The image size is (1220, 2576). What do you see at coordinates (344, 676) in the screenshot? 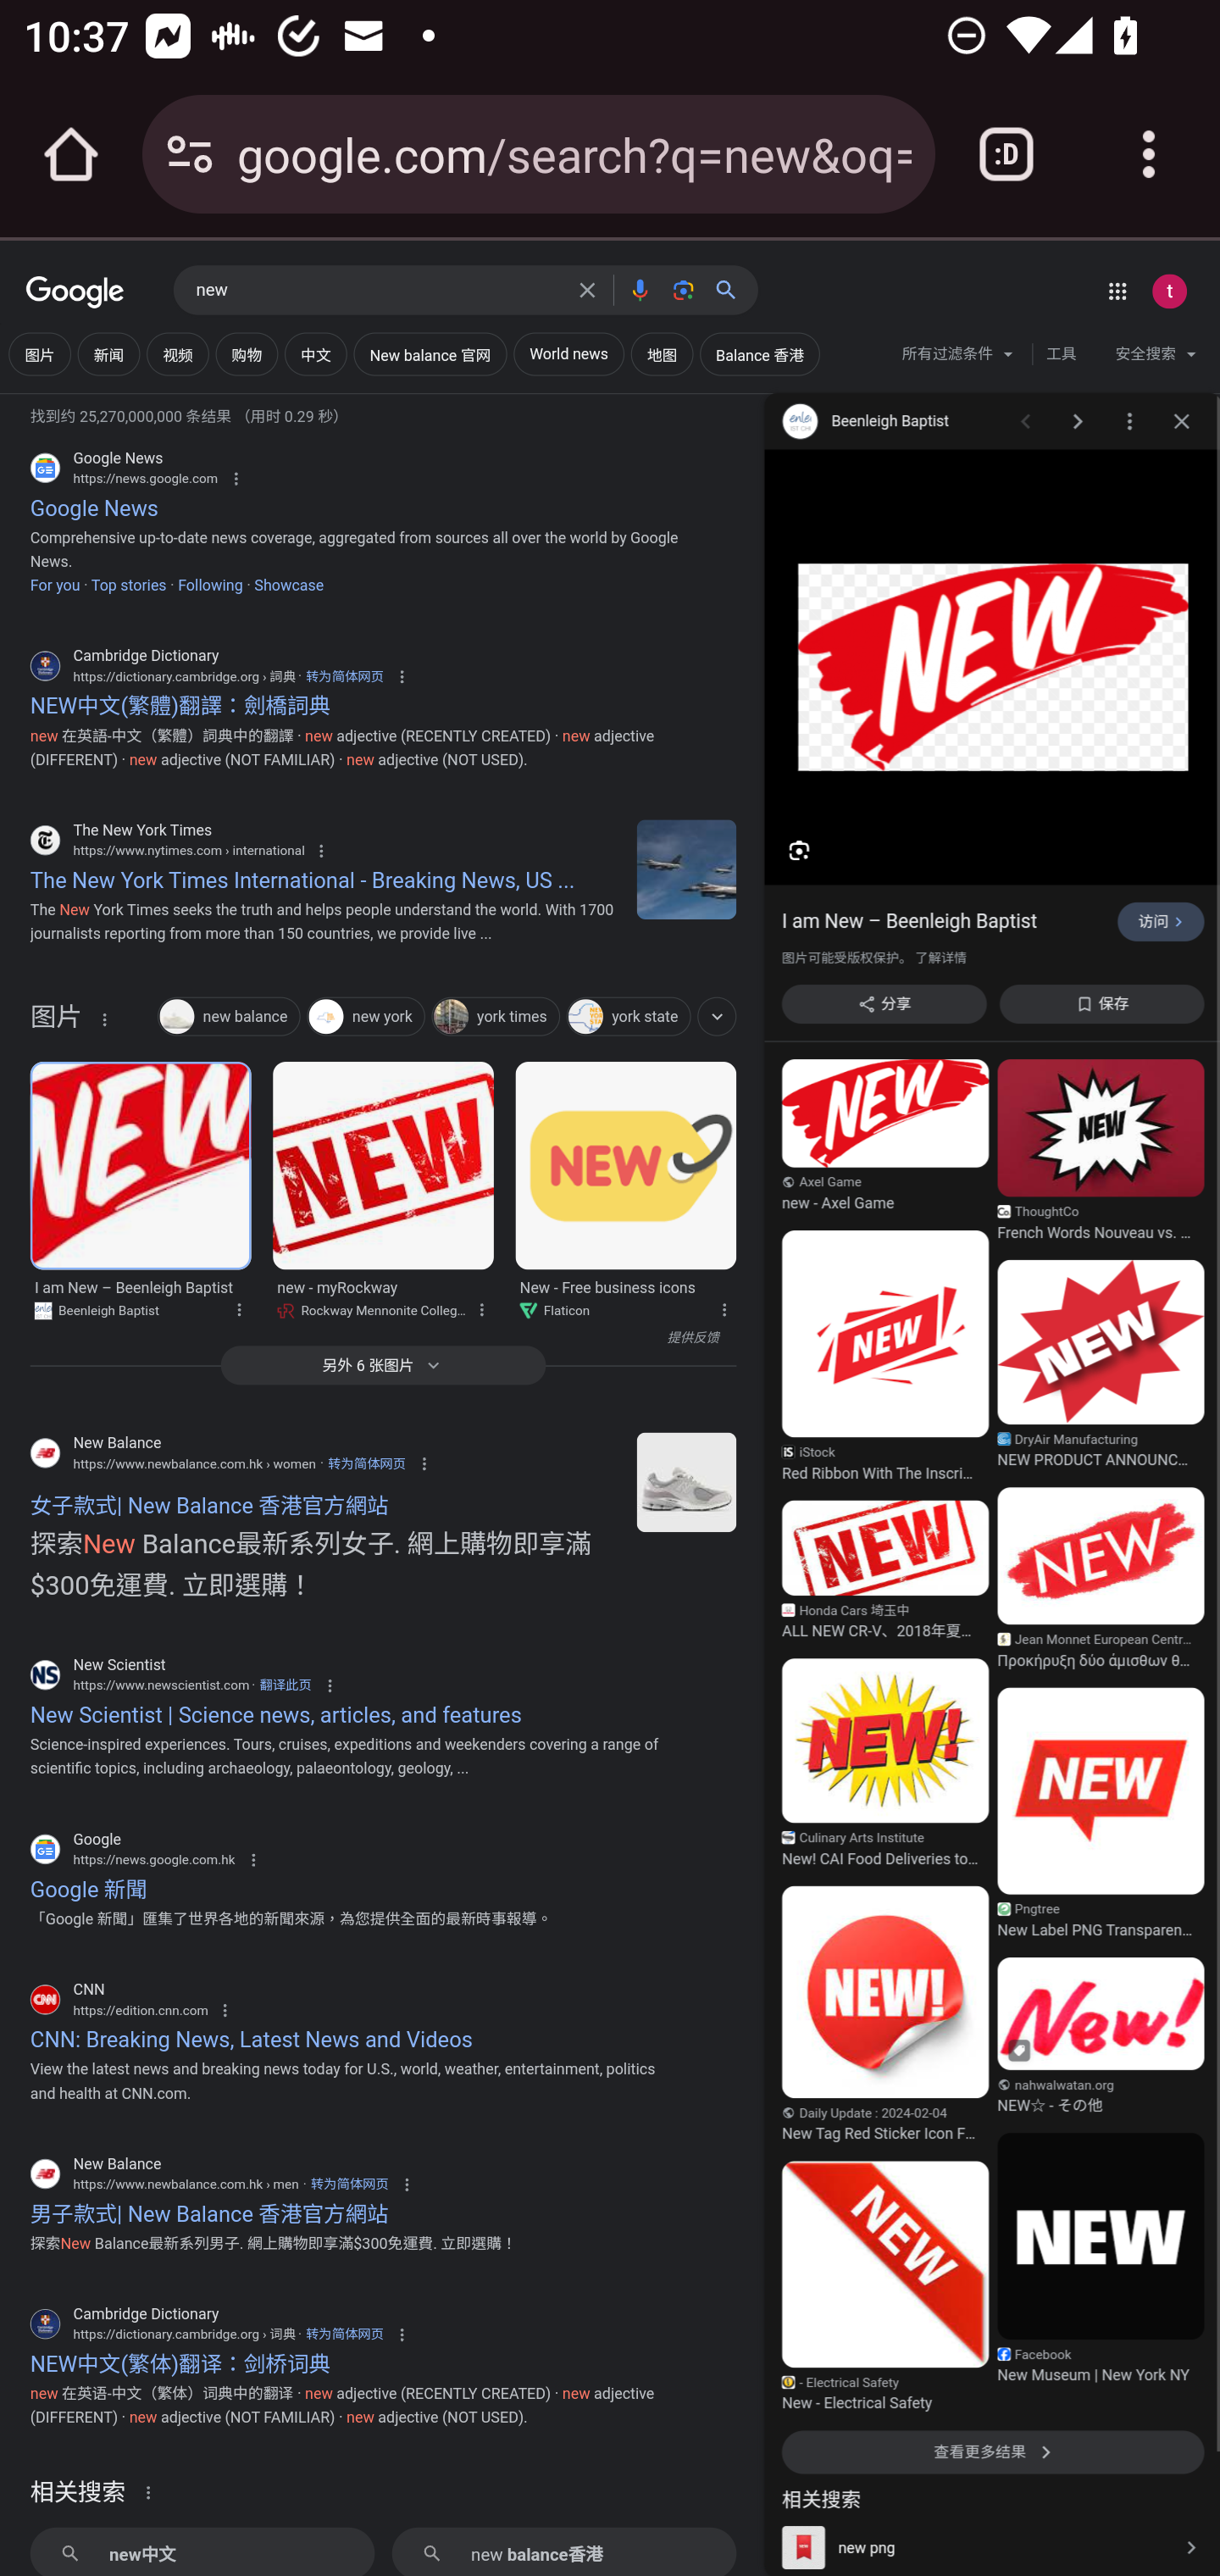
I see `转为简体网页` at bounding box center [344, 676].